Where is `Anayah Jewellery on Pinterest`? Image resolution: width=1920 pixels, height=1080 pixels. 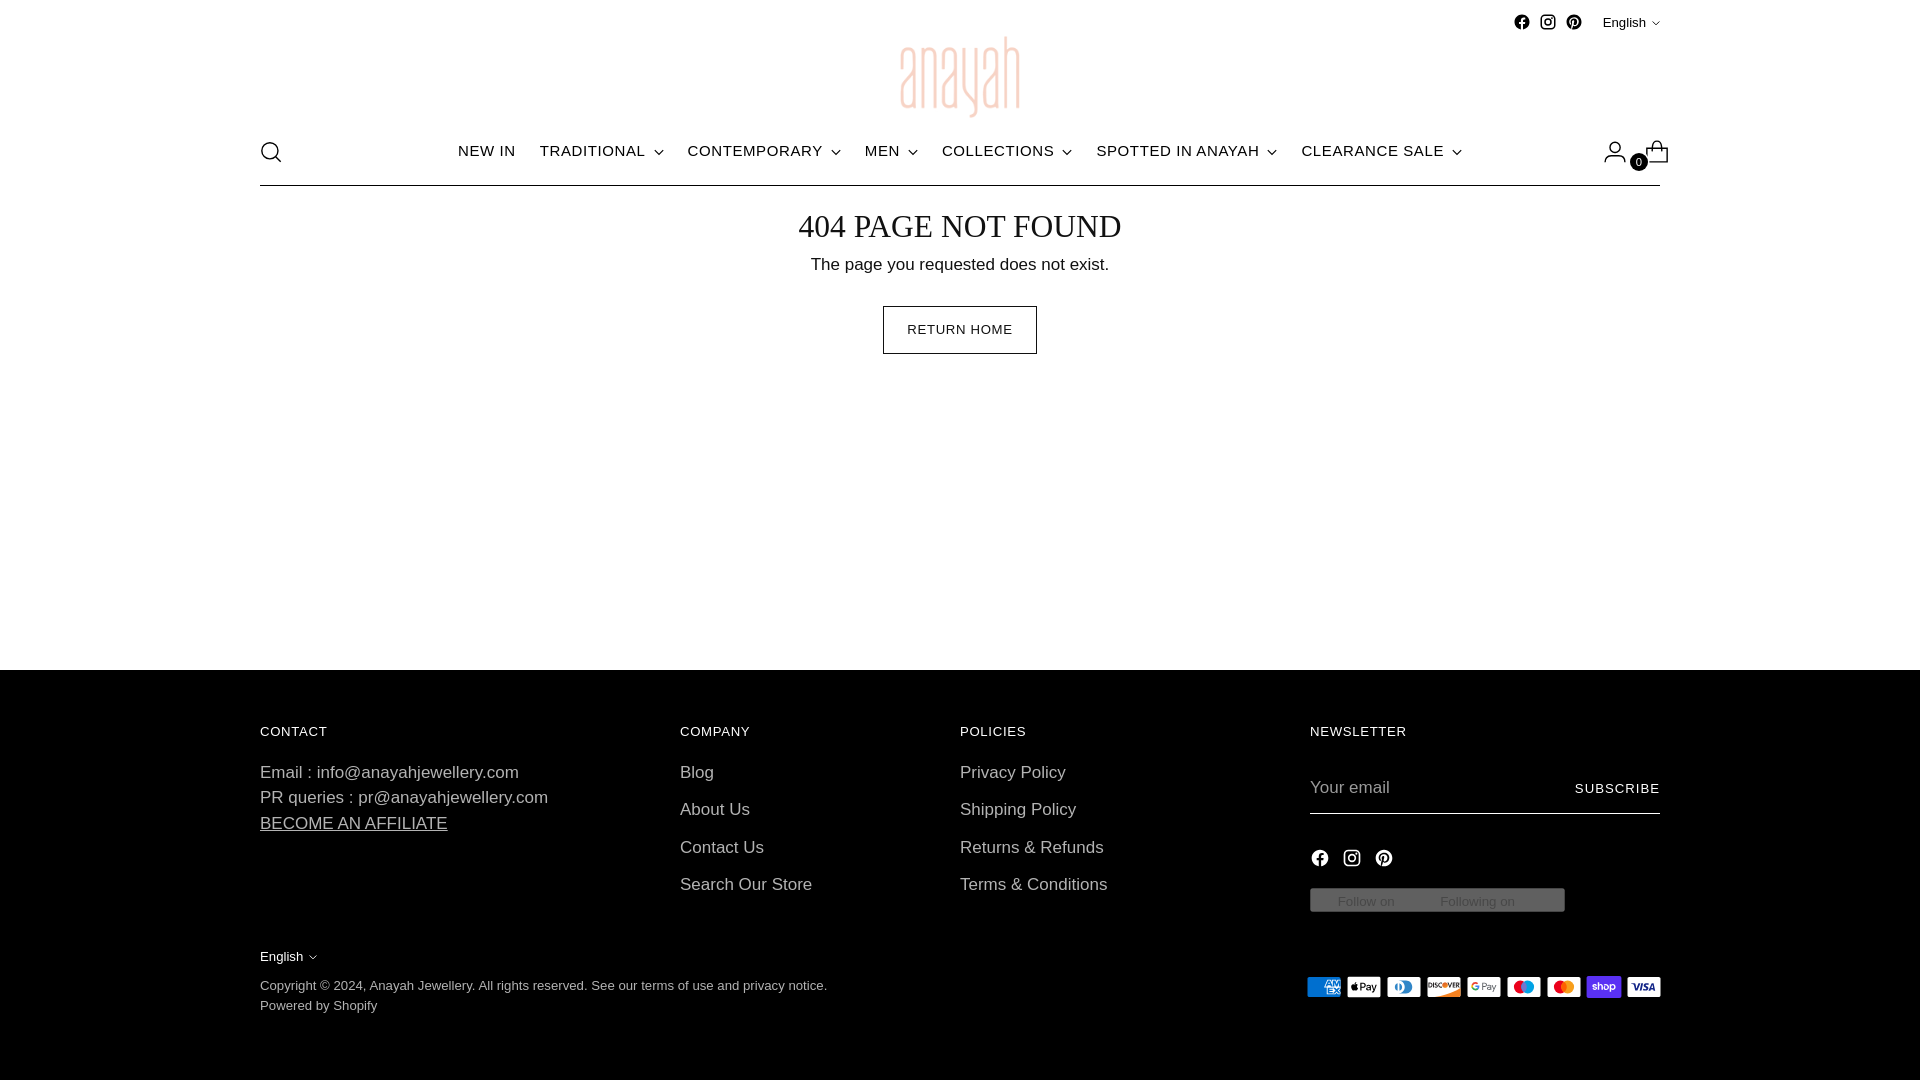 Anayah Jewellery on Pinterest is located at coordinates (1573, 22).